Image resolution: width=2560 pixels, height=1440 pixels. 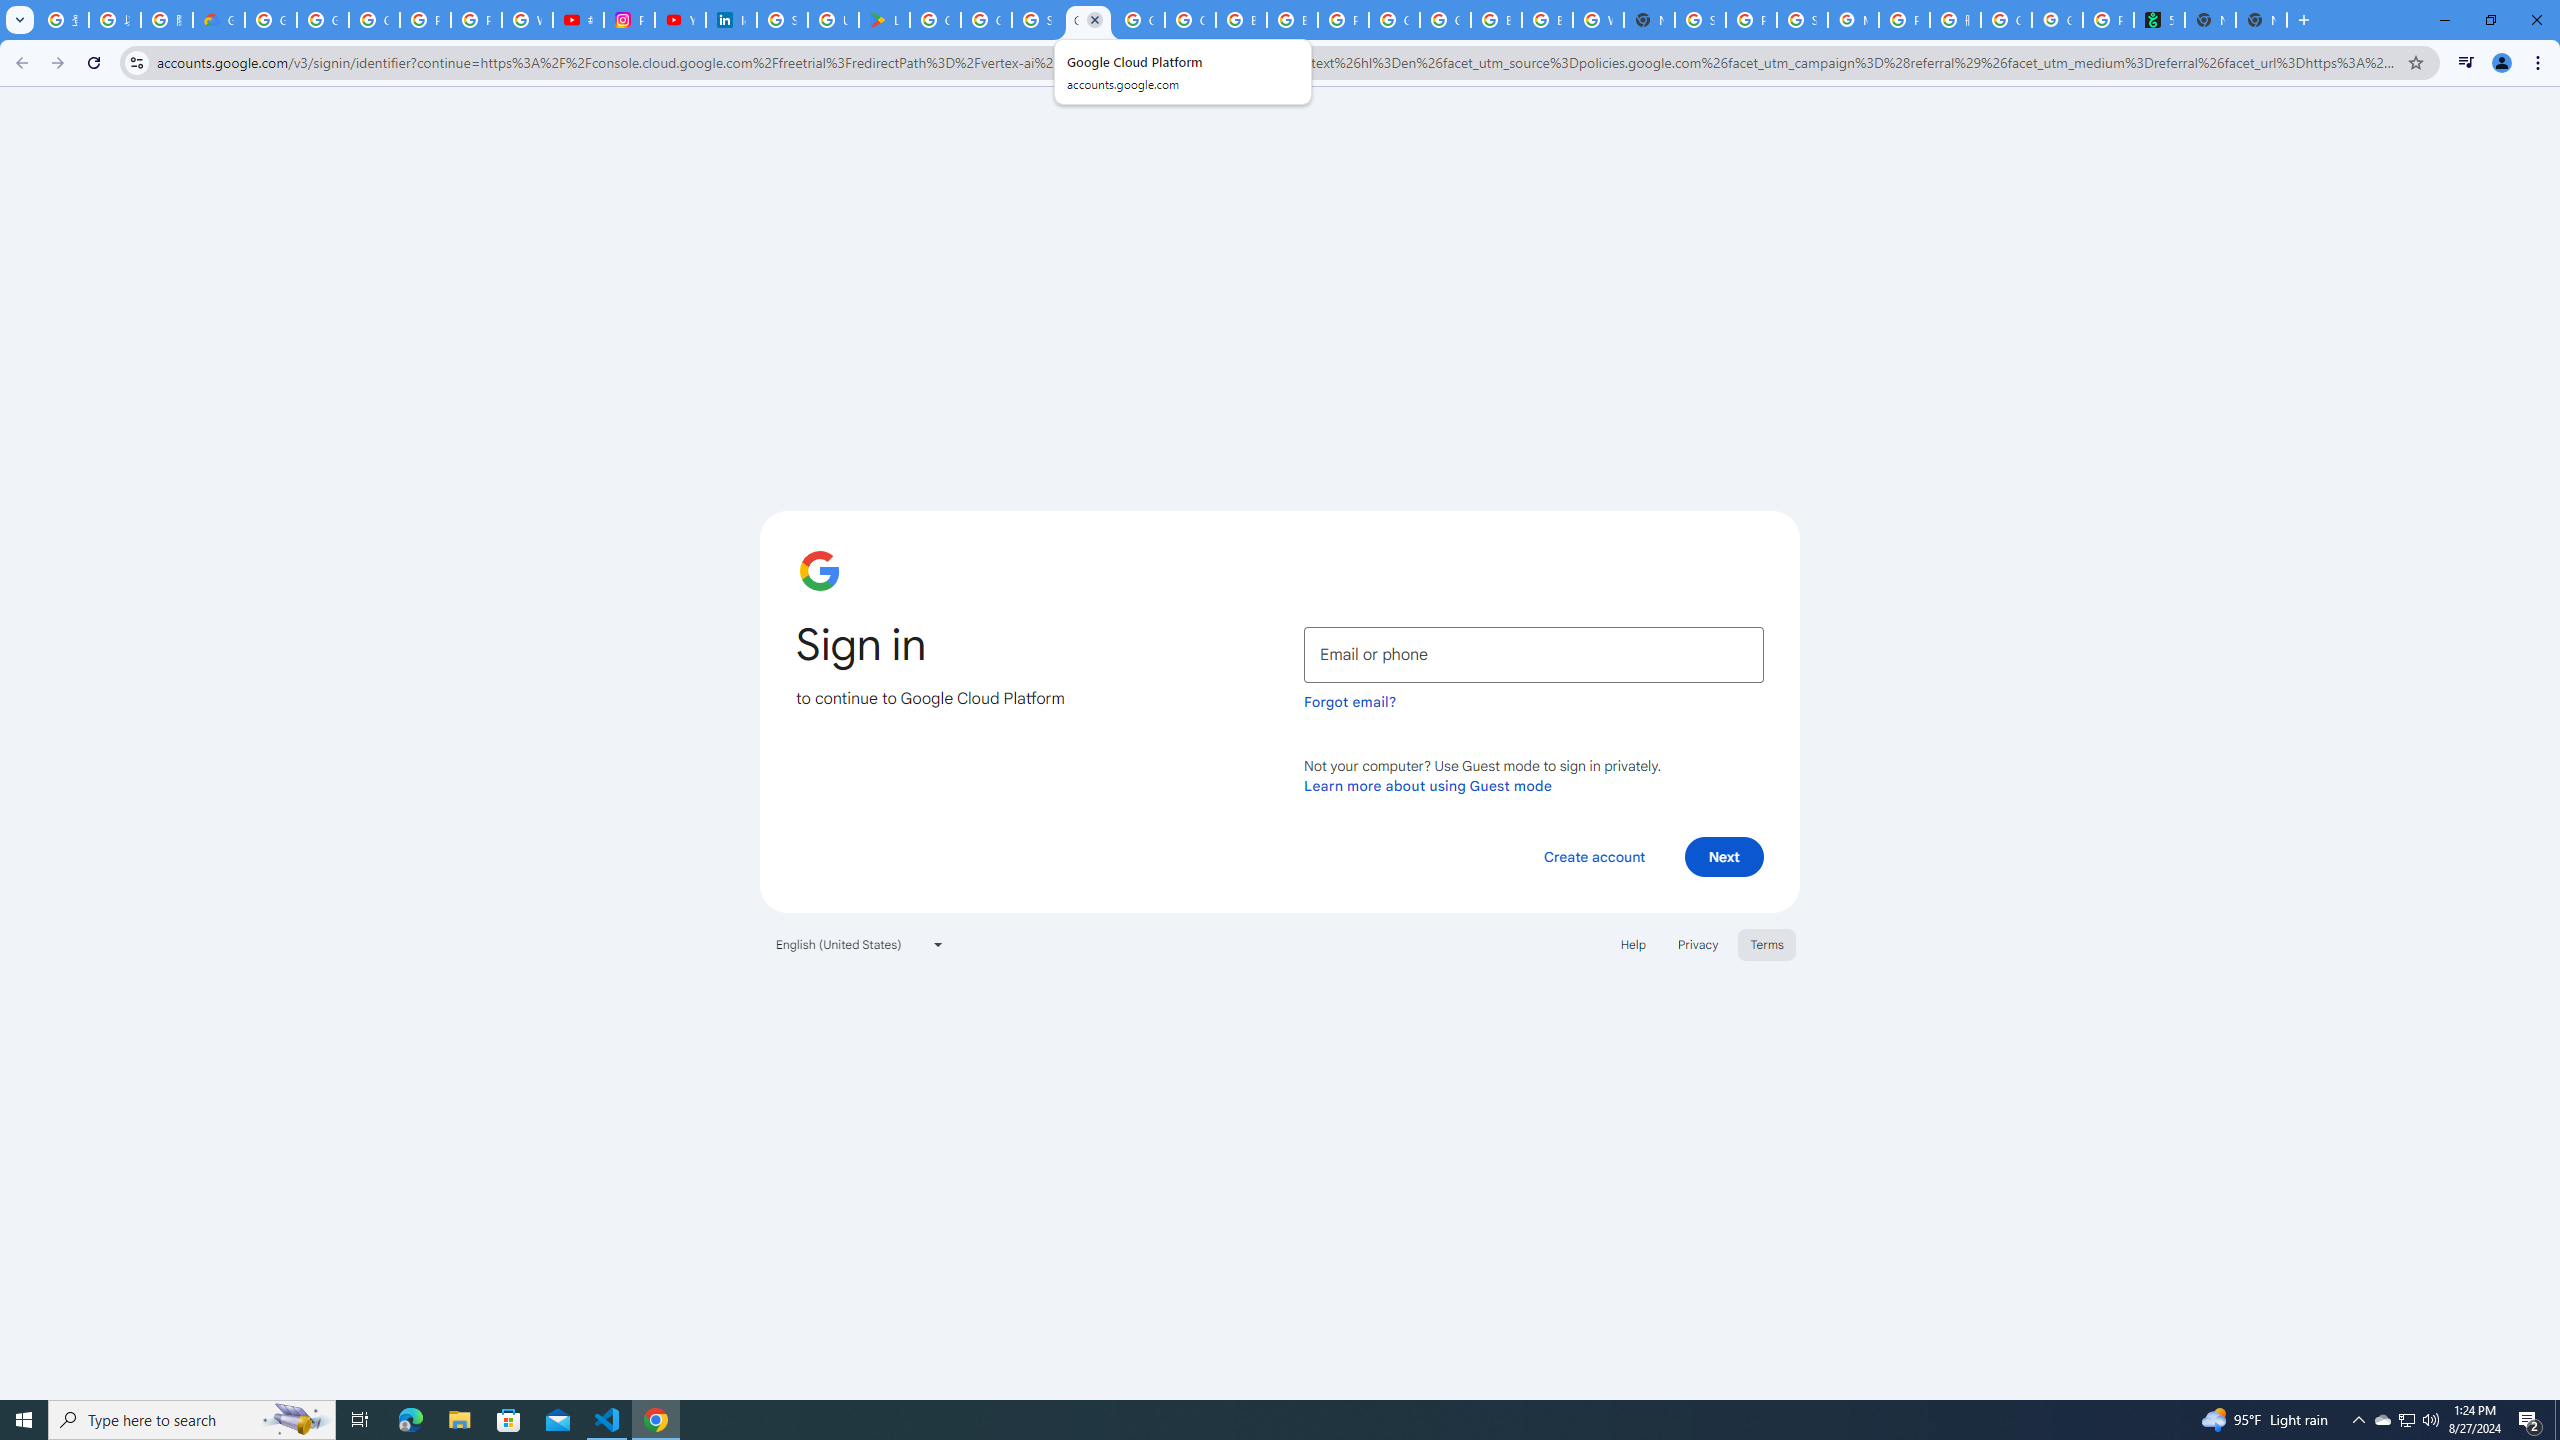 What do you see at coordinates (1444, 20) in the screenshot?
I see `Google Cloud Platform` at bounding box center [1444, 20].